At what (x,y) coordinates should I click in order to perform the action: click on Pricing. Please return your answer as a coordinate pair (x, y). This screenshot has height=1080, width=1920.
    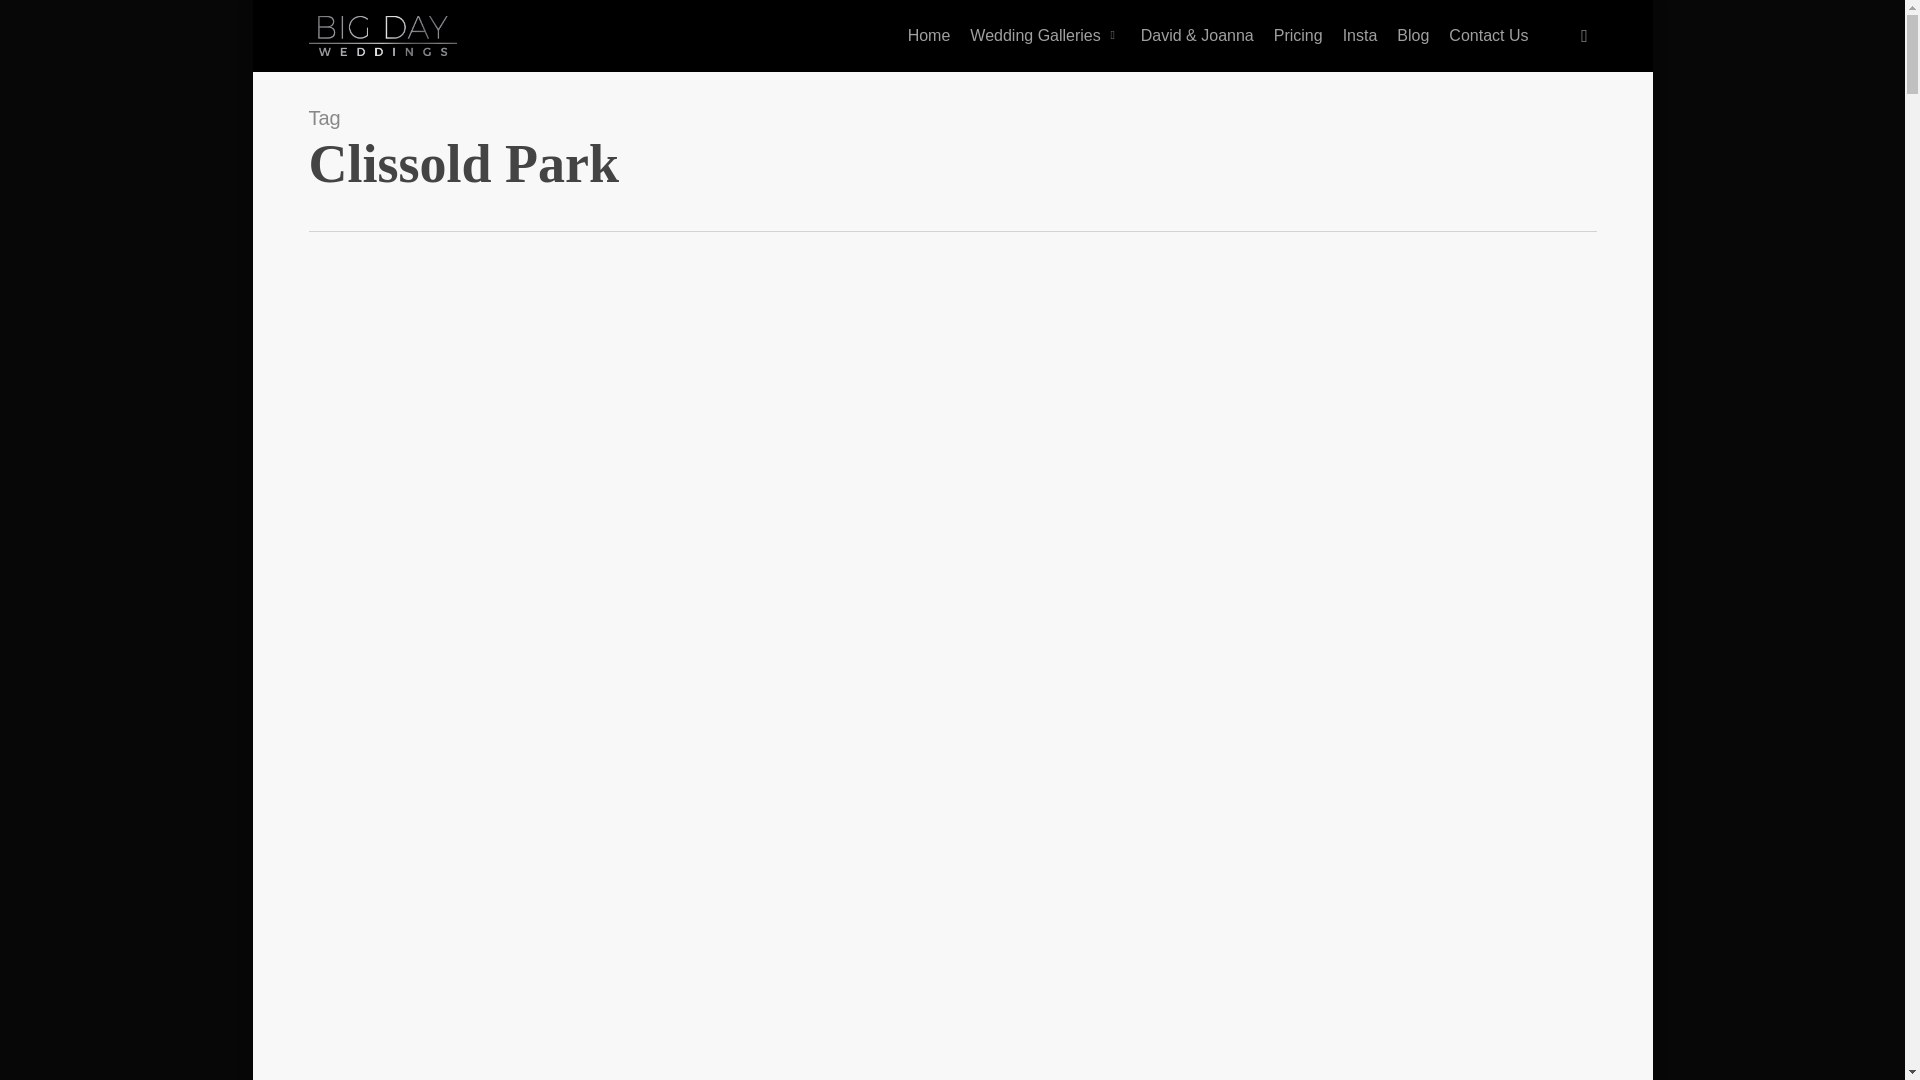
    Looking at the image, I should click on (1298, 35).